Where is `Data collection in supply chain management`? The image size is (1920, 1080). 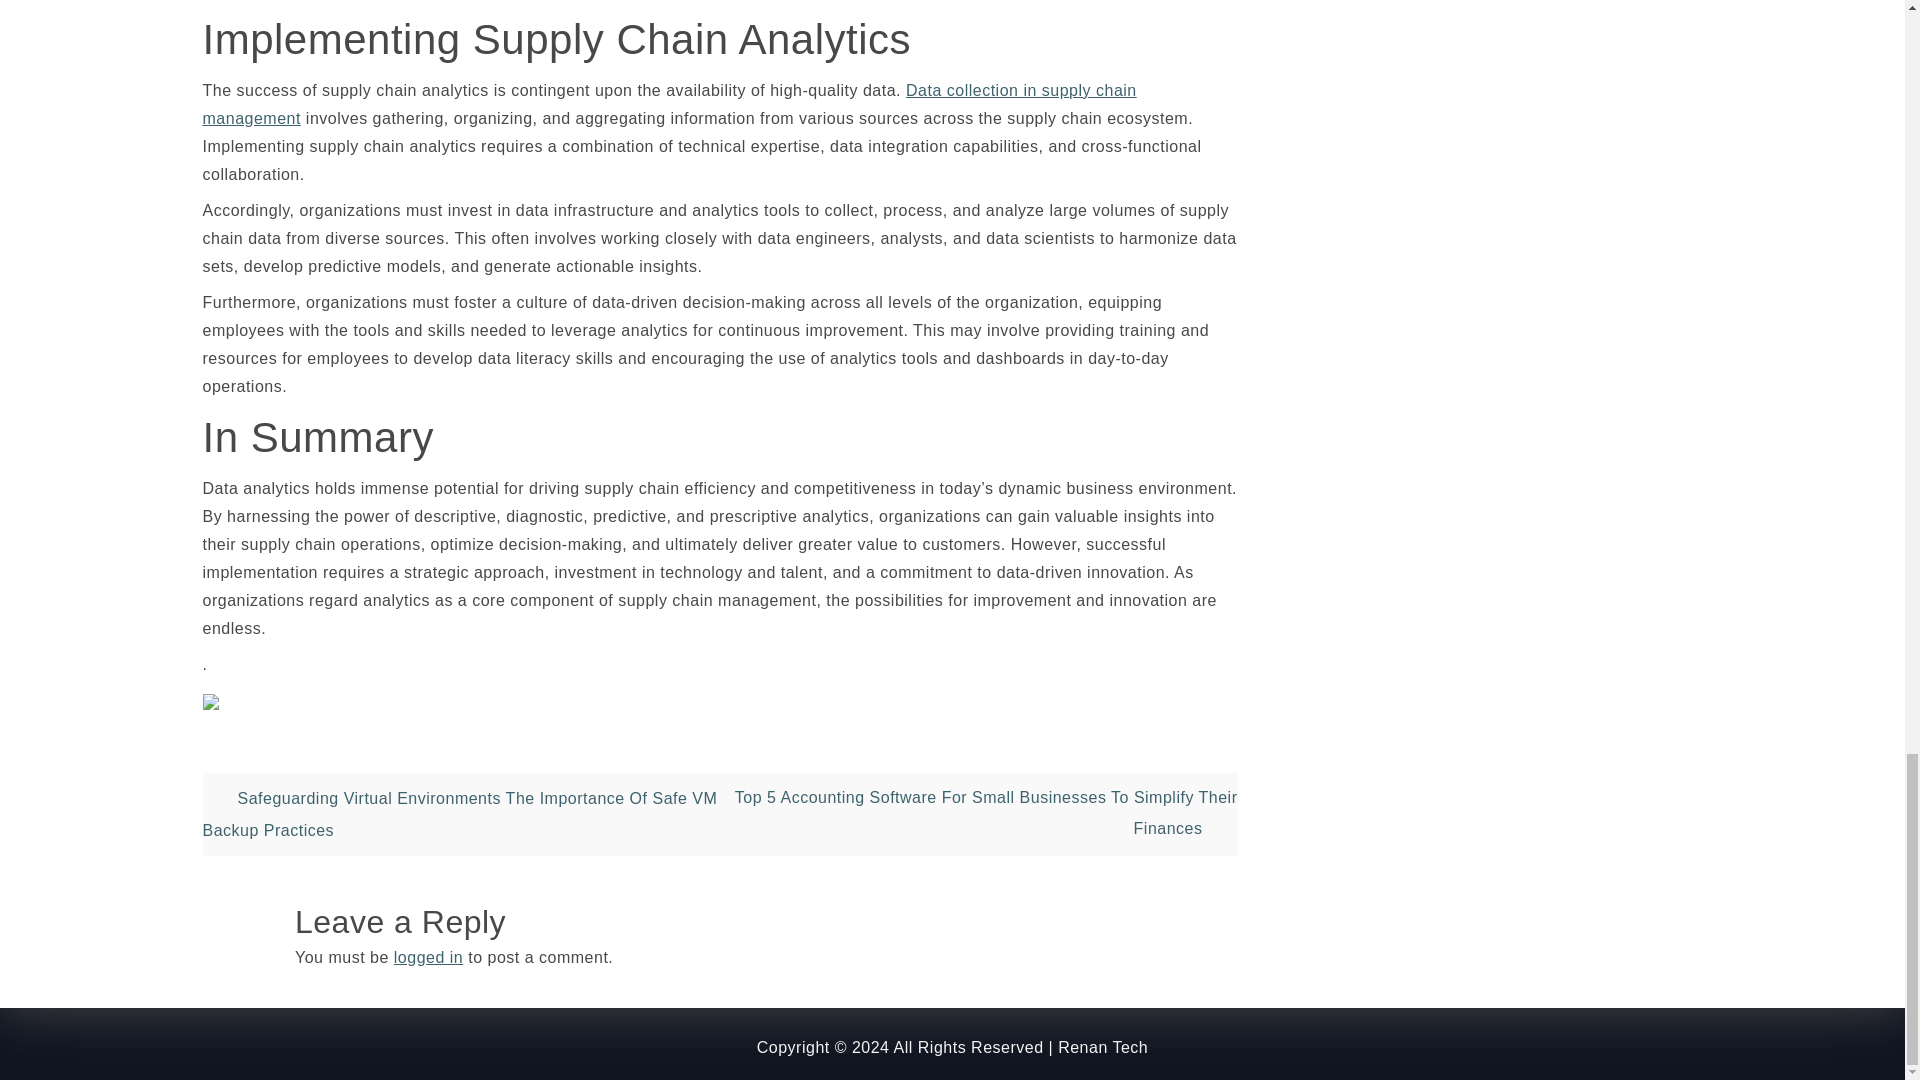
Data collection in supply chain management is located at coordinates (668, 104).